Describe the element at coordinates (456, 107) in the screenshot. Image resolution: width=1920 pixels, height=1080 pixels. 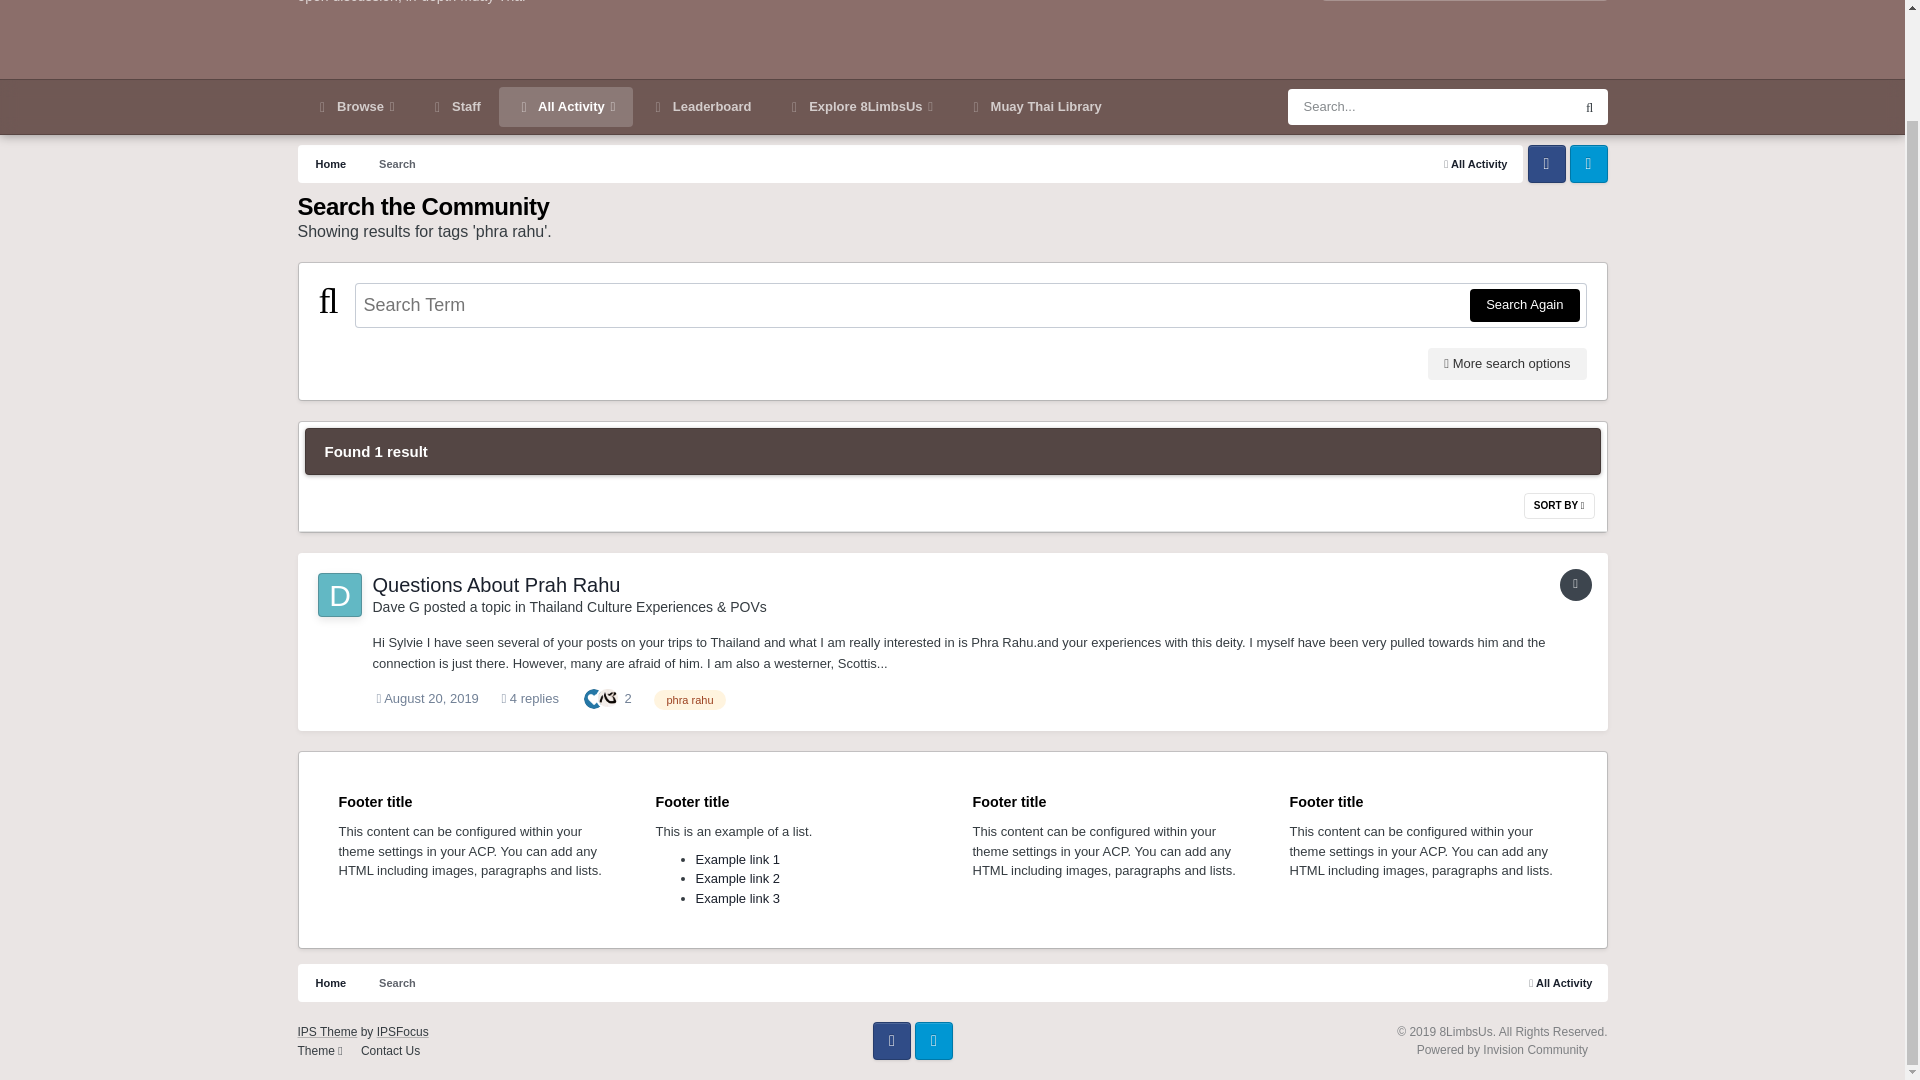
I see `Staff` at that location.